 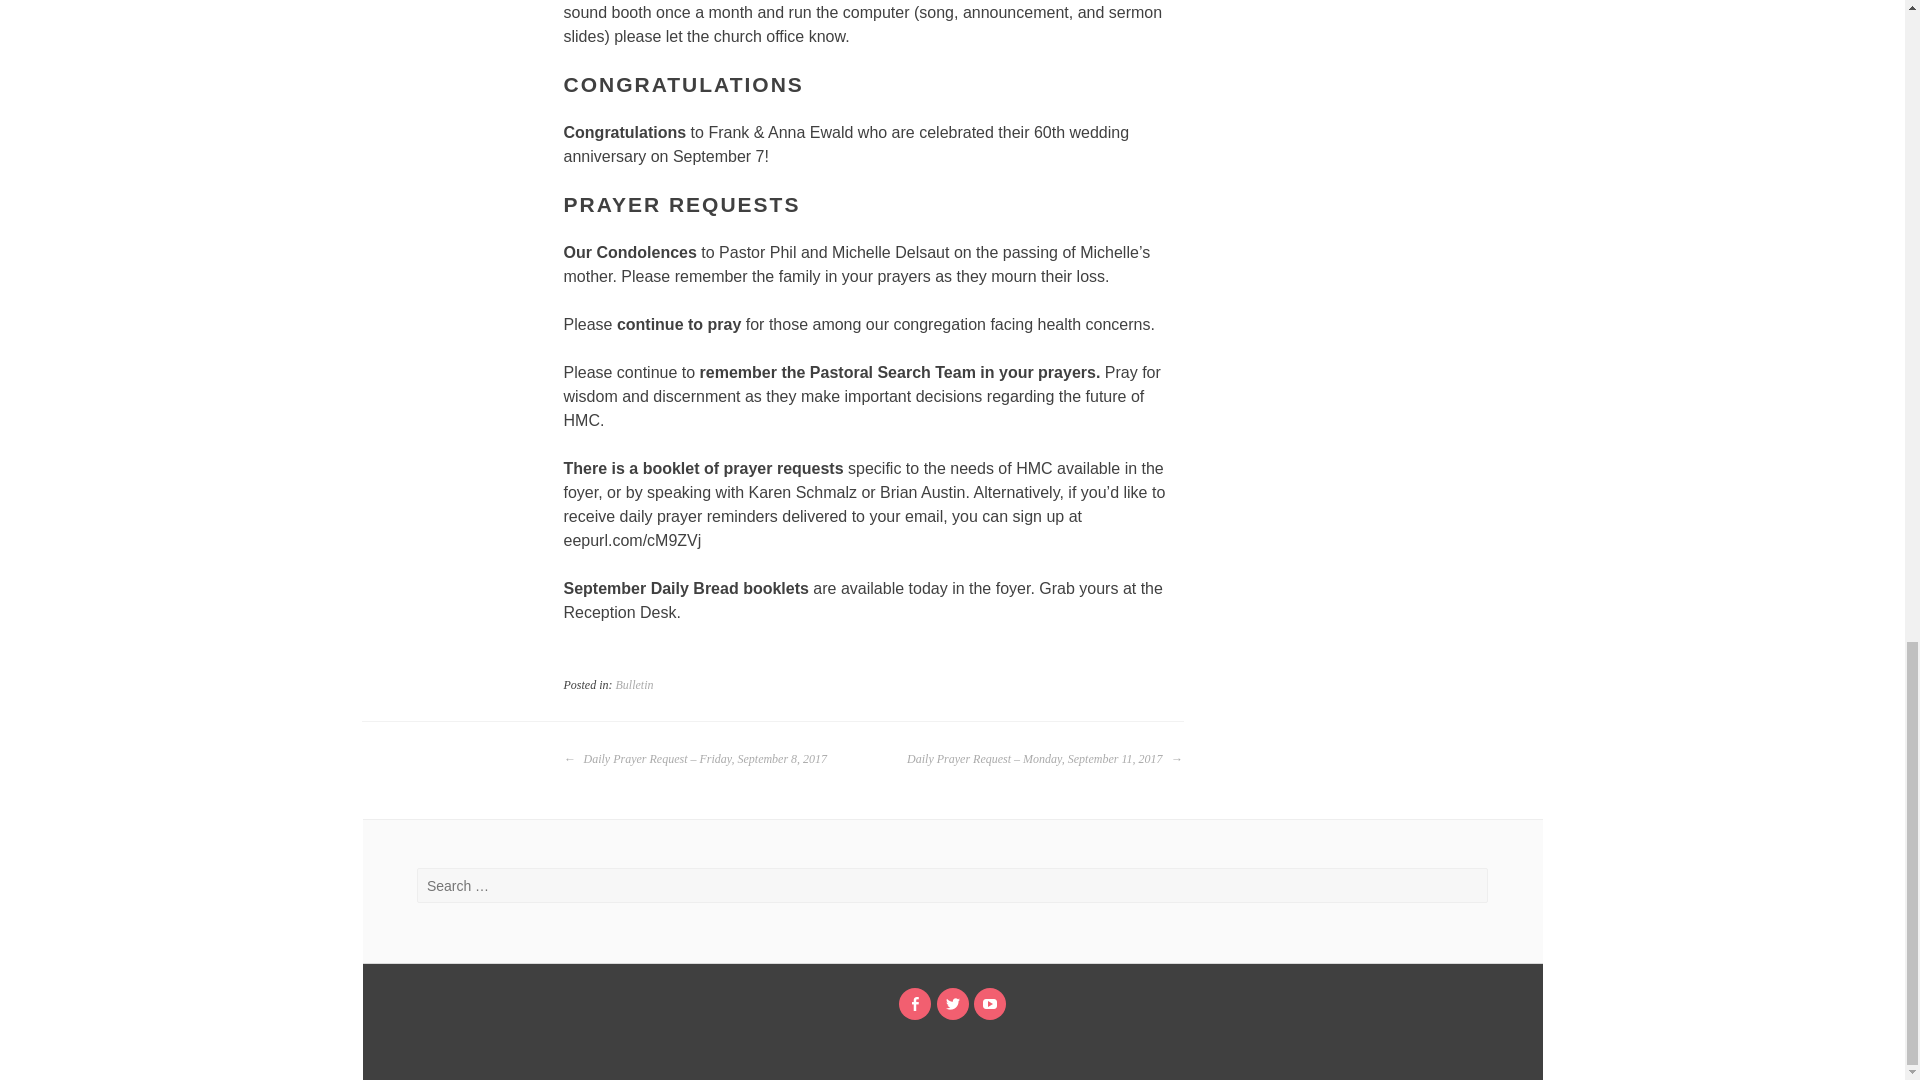 I want to click on FACEBOOK, so click(x=914, y=1004).